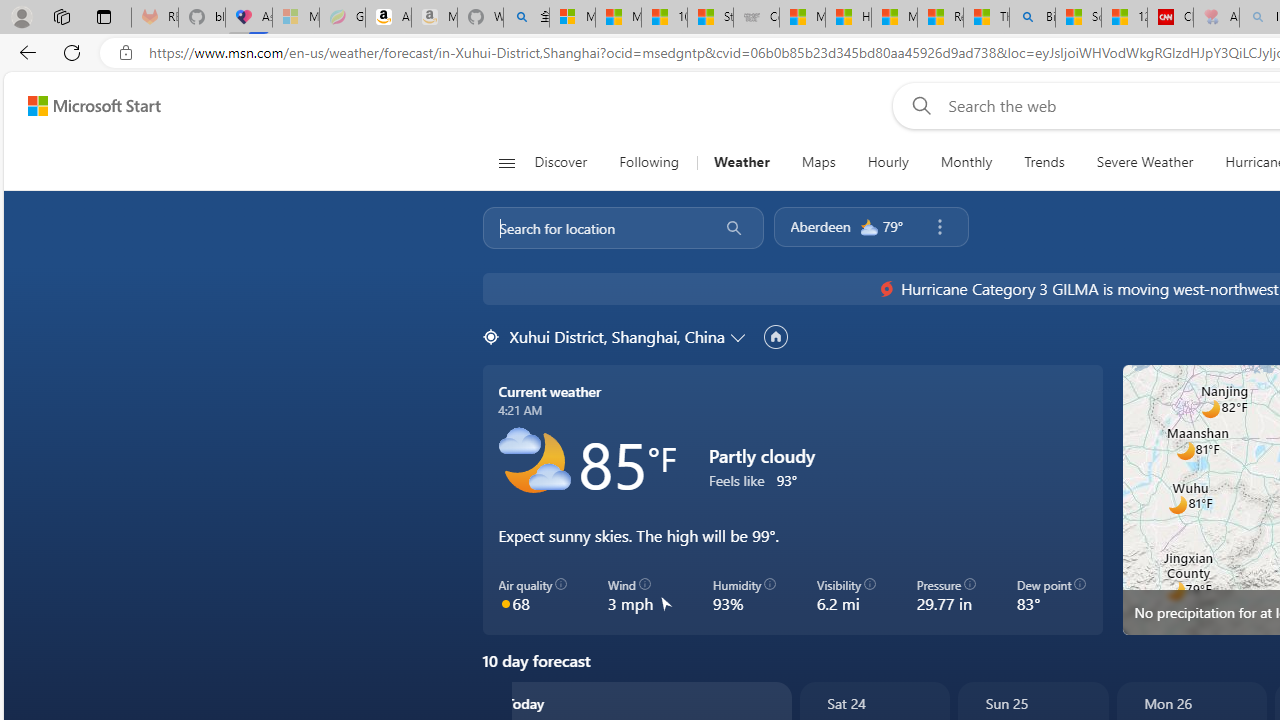 The image size is (1280, 720). Describe the element at coordinates (846, 595) in the screenshot. I see `Visibility 6.2 mi` at that location.